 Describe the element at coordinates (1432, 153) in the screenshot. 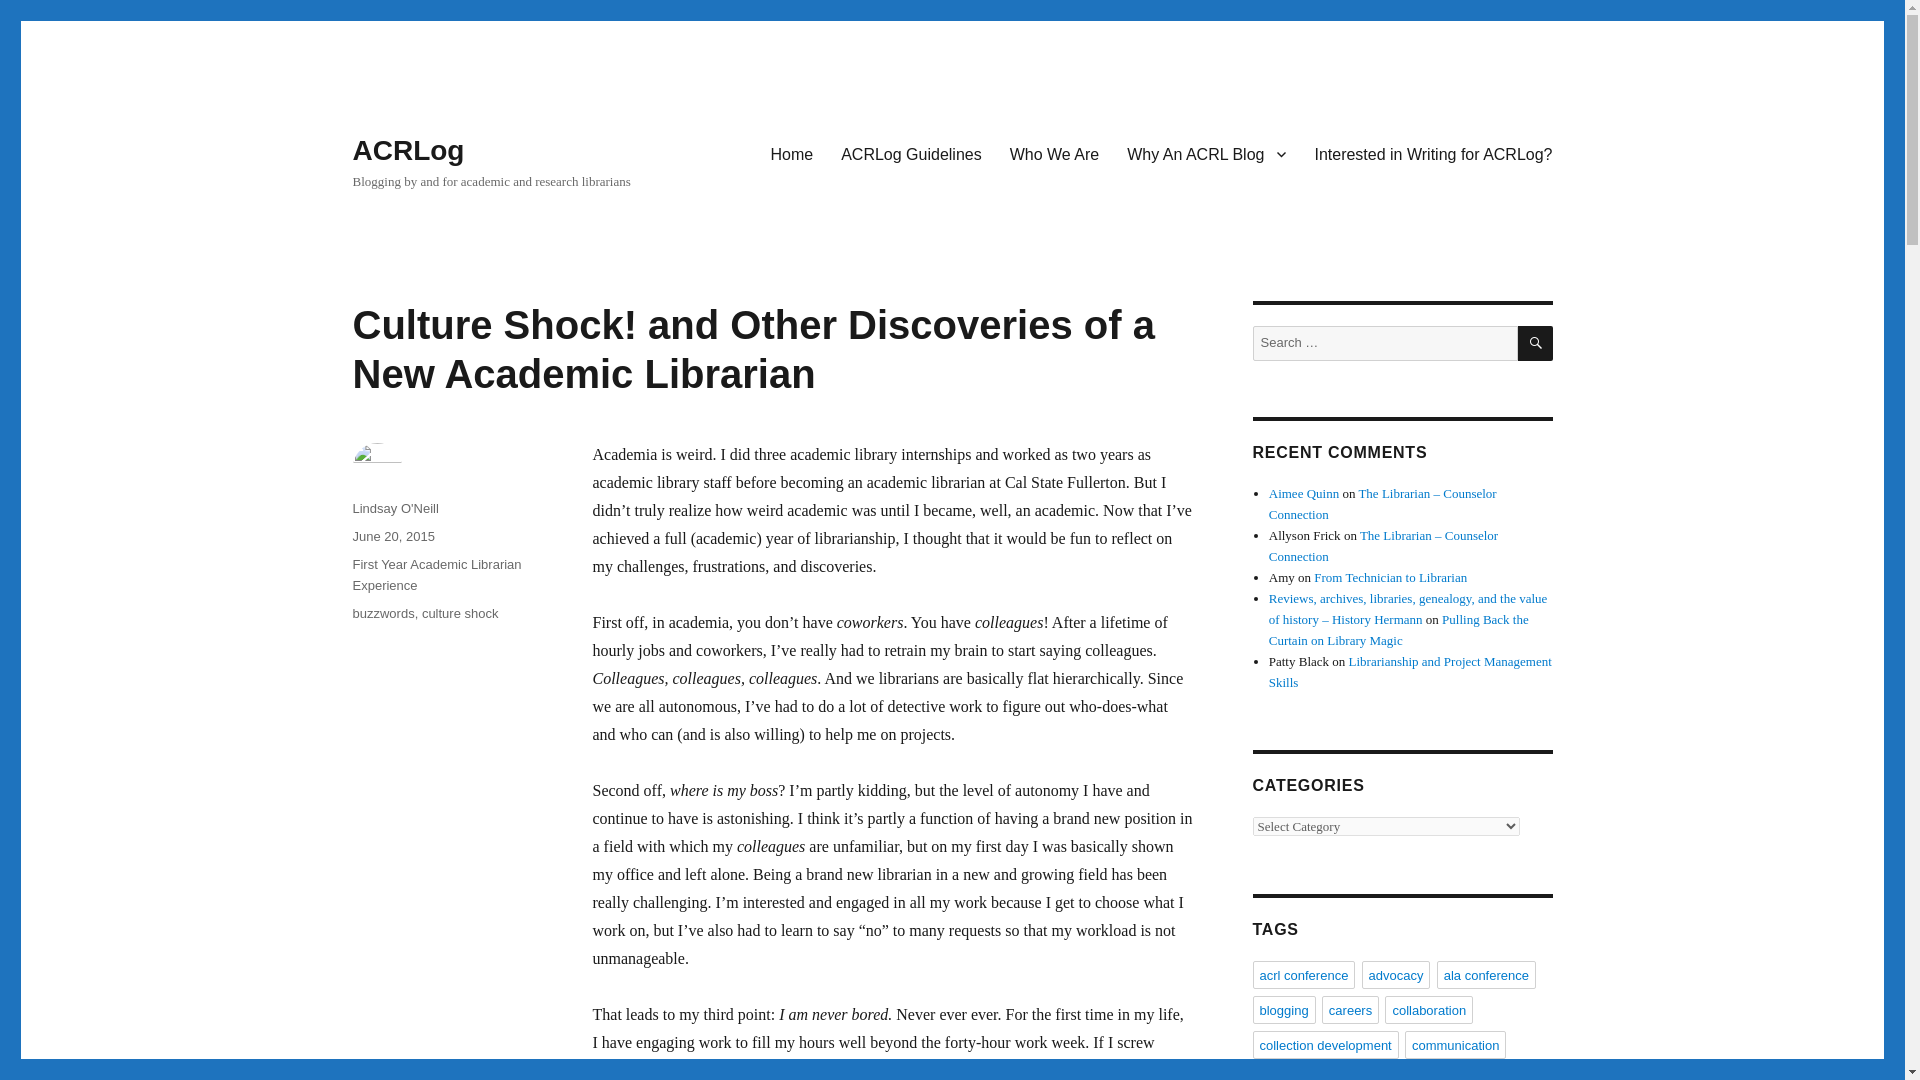

I see `Interested in Writing for ACRLog?` at that location.